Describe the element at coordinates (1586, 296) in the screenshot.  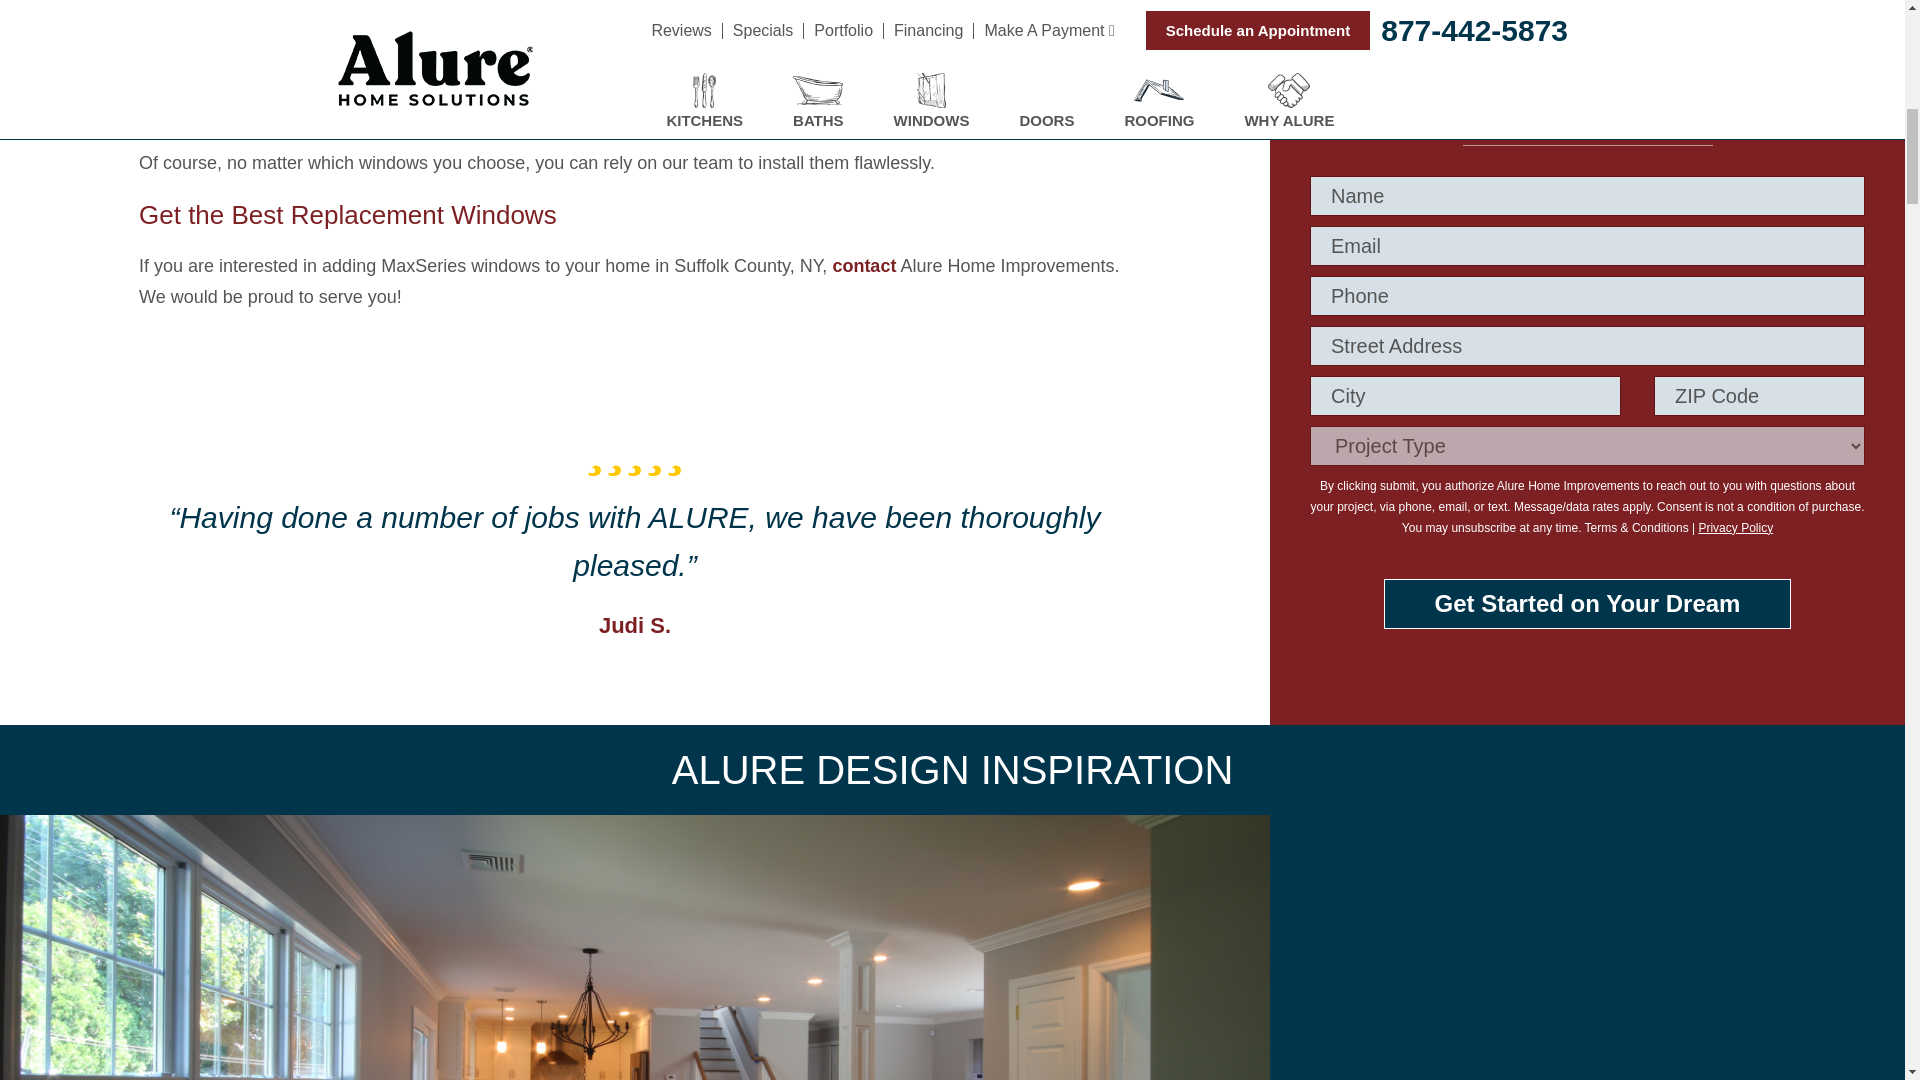
I see `Phone` at that location.